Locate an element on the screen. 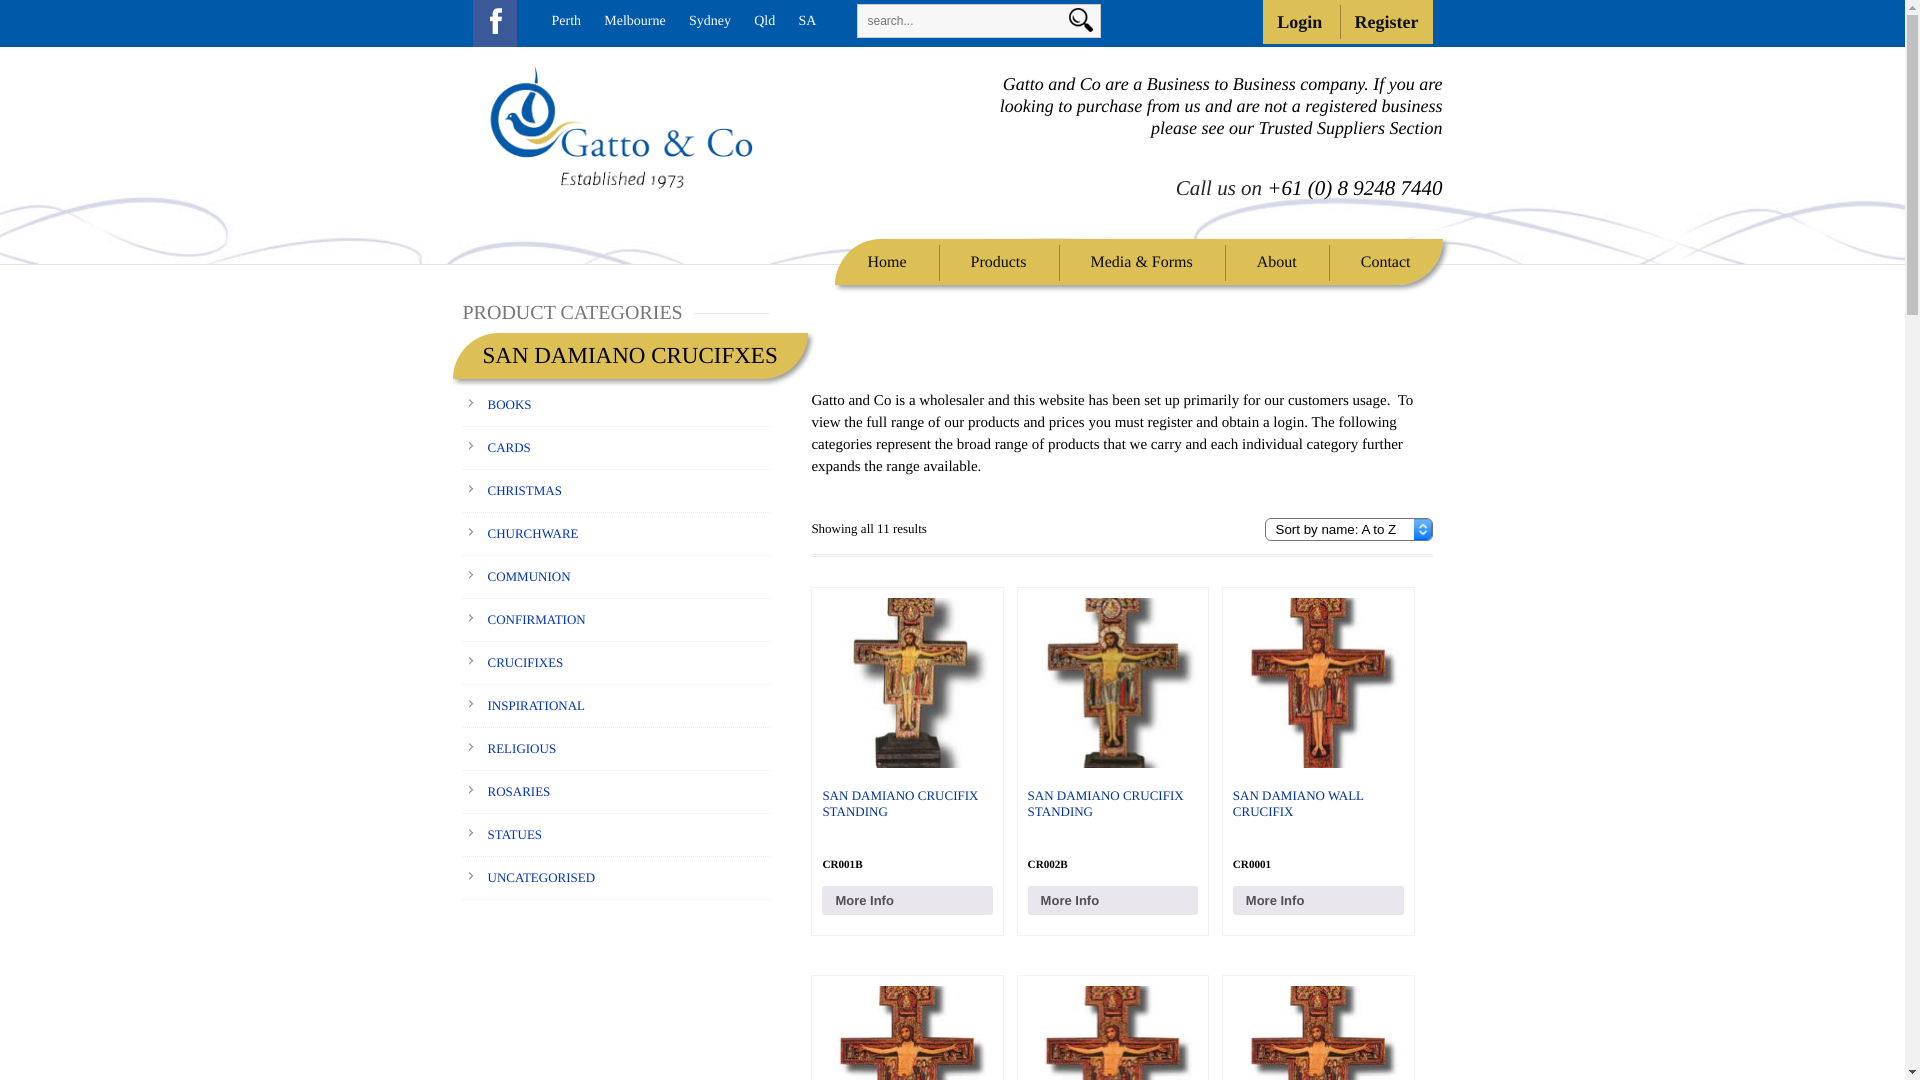 The height and width of the screenshot is (1080, 1920). CONFIRMATION is located at coordinates (537, 620).